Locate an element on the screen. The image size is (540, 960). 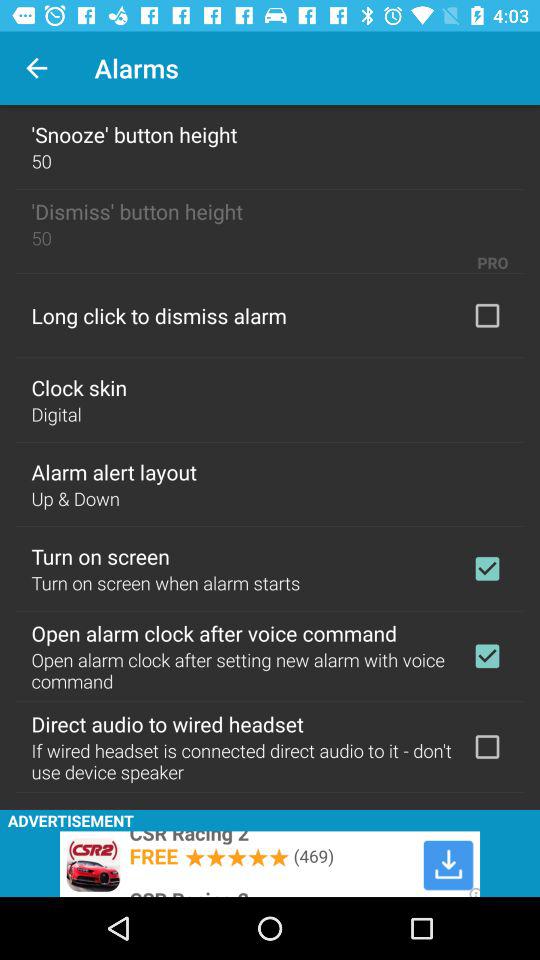
go to tick is located at coordinates (487, 568).